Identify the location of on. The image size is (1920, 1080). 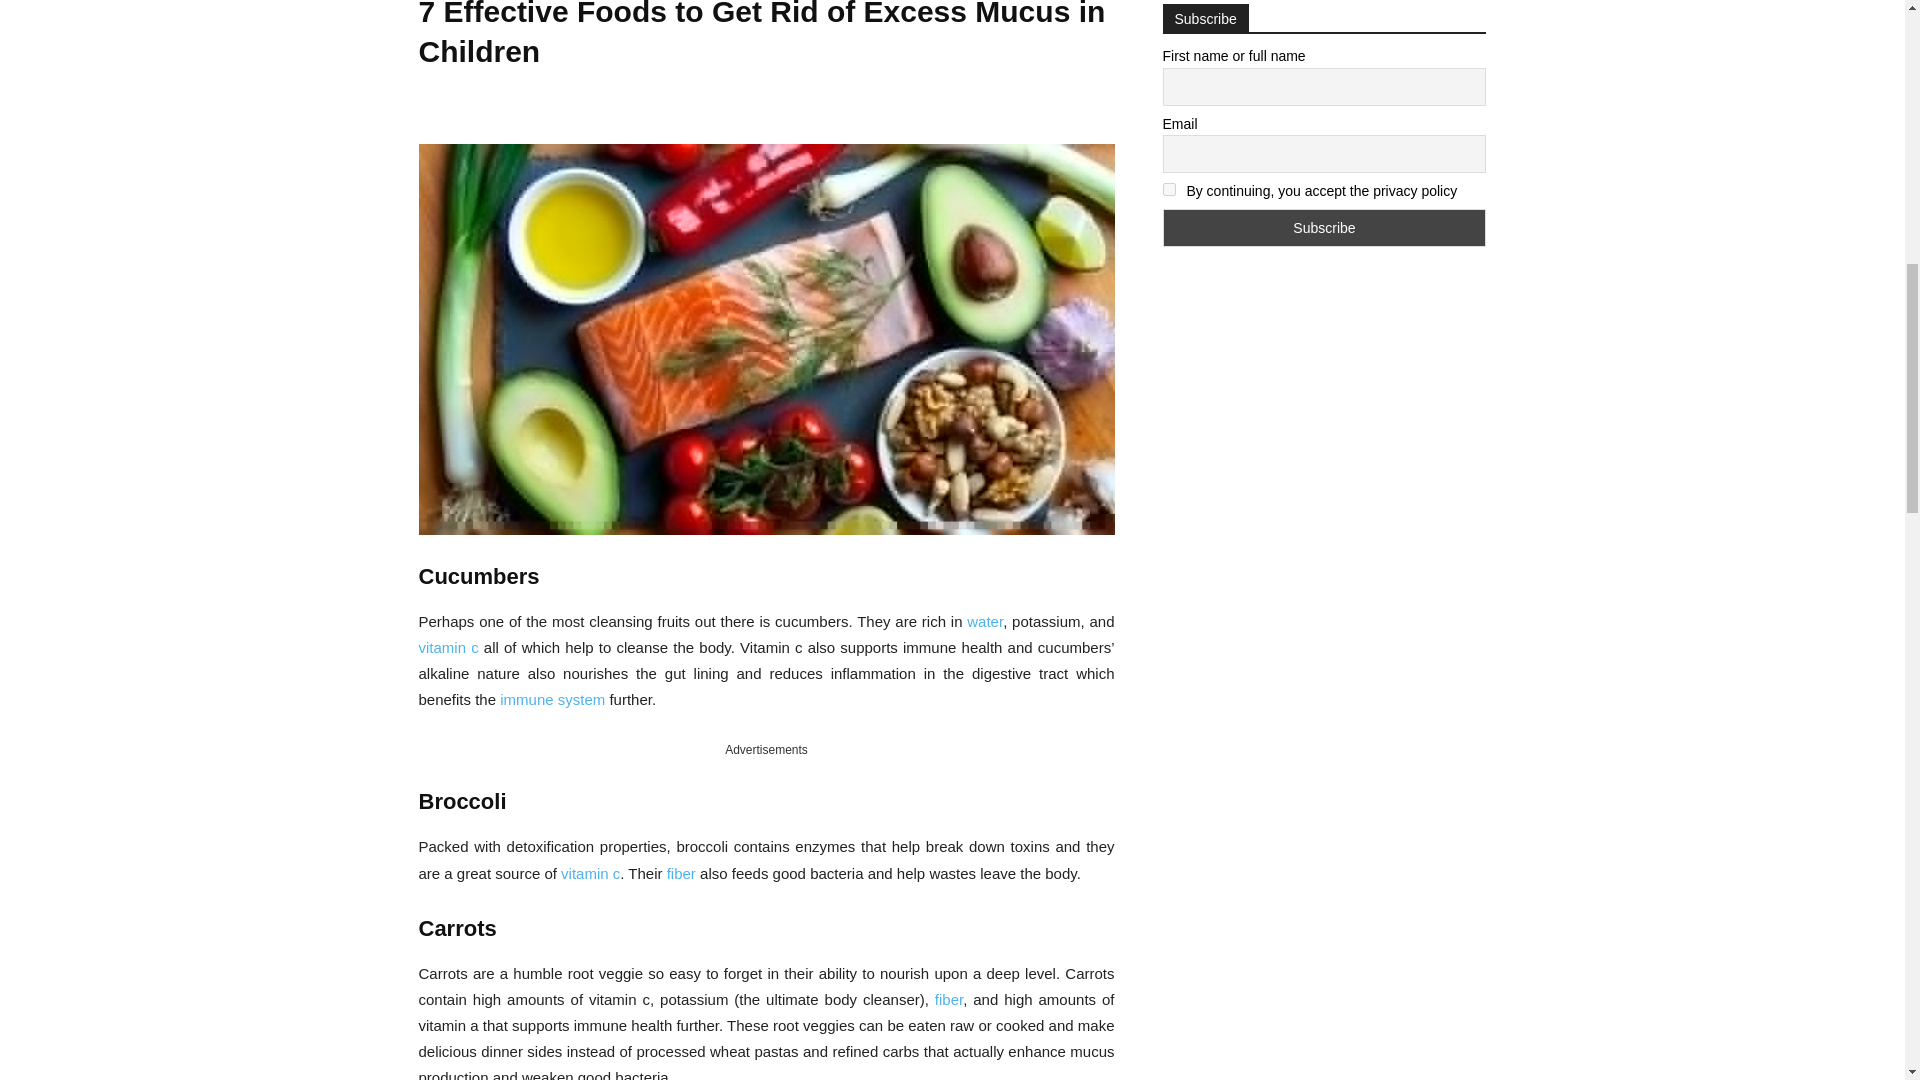
(1168, 188).